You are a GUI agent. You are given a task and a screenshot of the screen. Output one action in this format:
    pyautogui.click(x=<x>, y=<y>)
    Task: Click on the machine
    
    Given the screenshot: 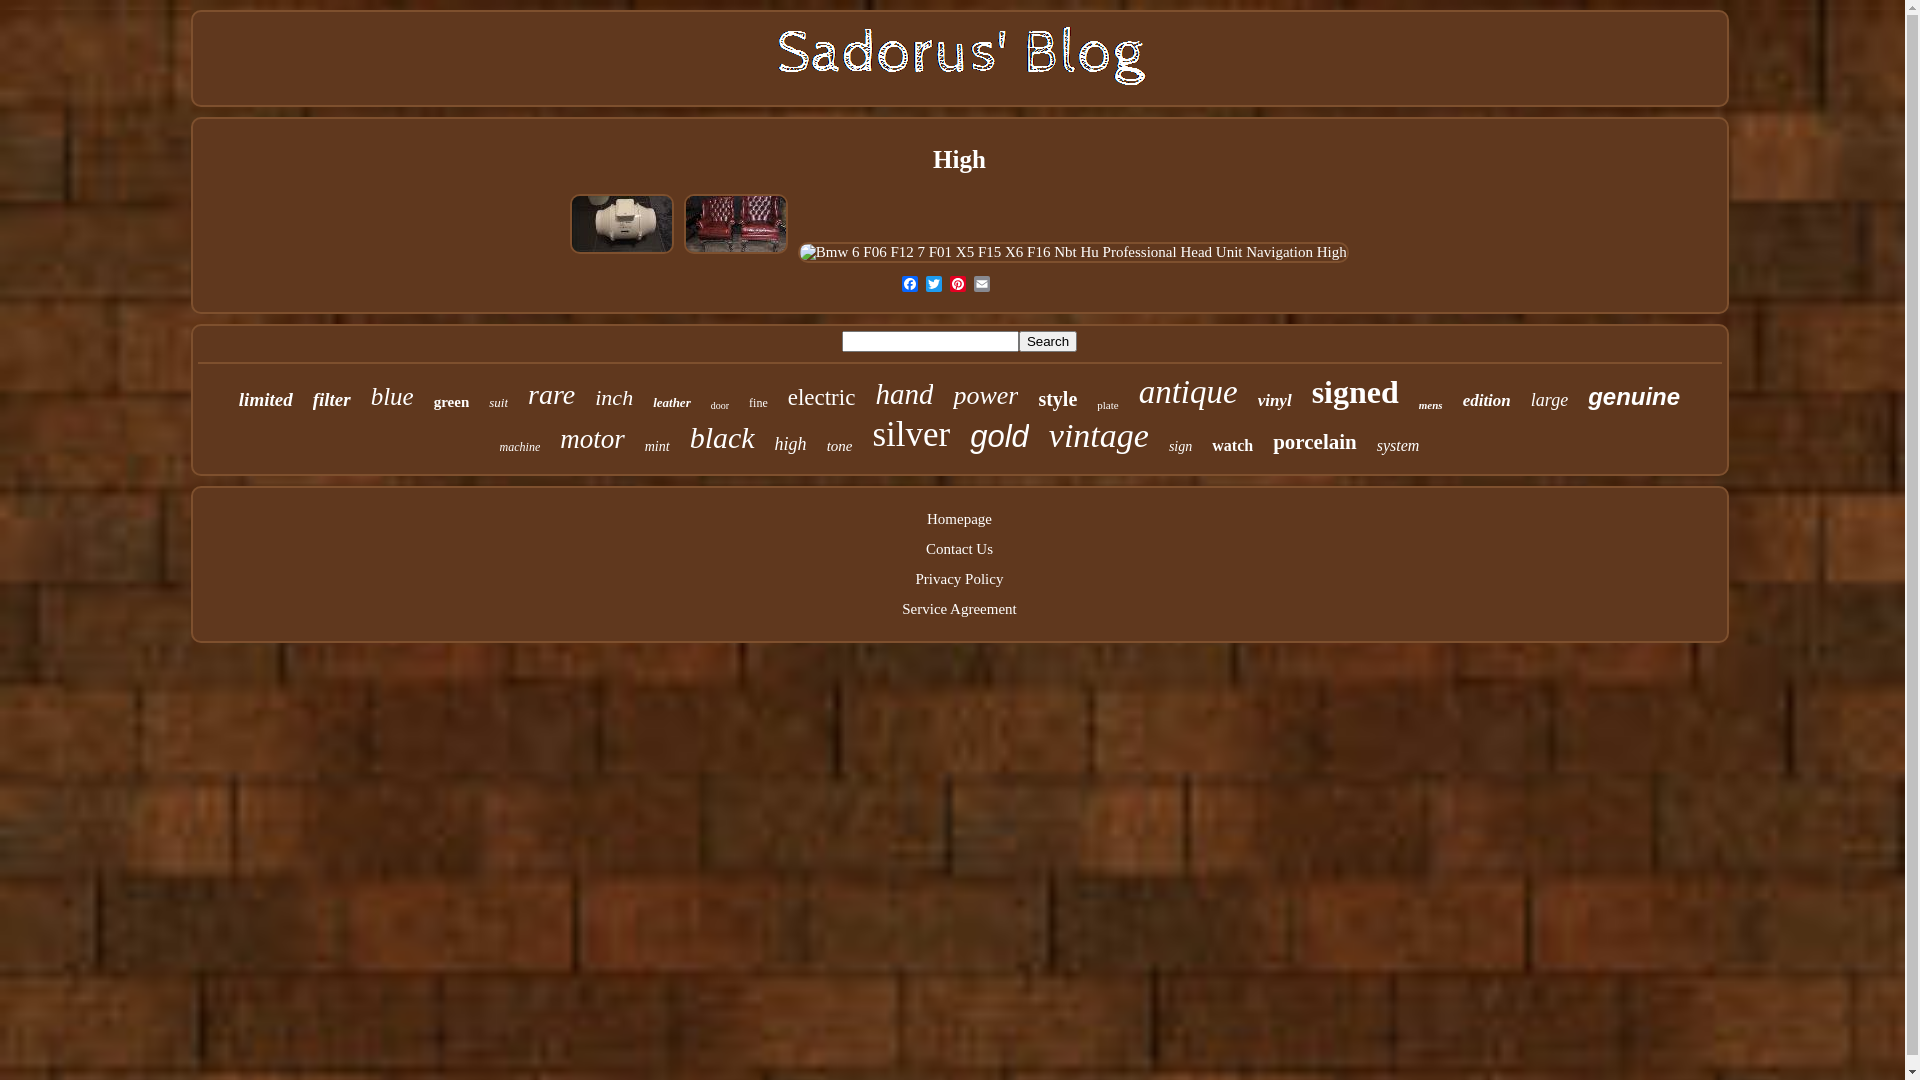 What is the action you would take?
    pyautogui.click(x=520, y=448)
    